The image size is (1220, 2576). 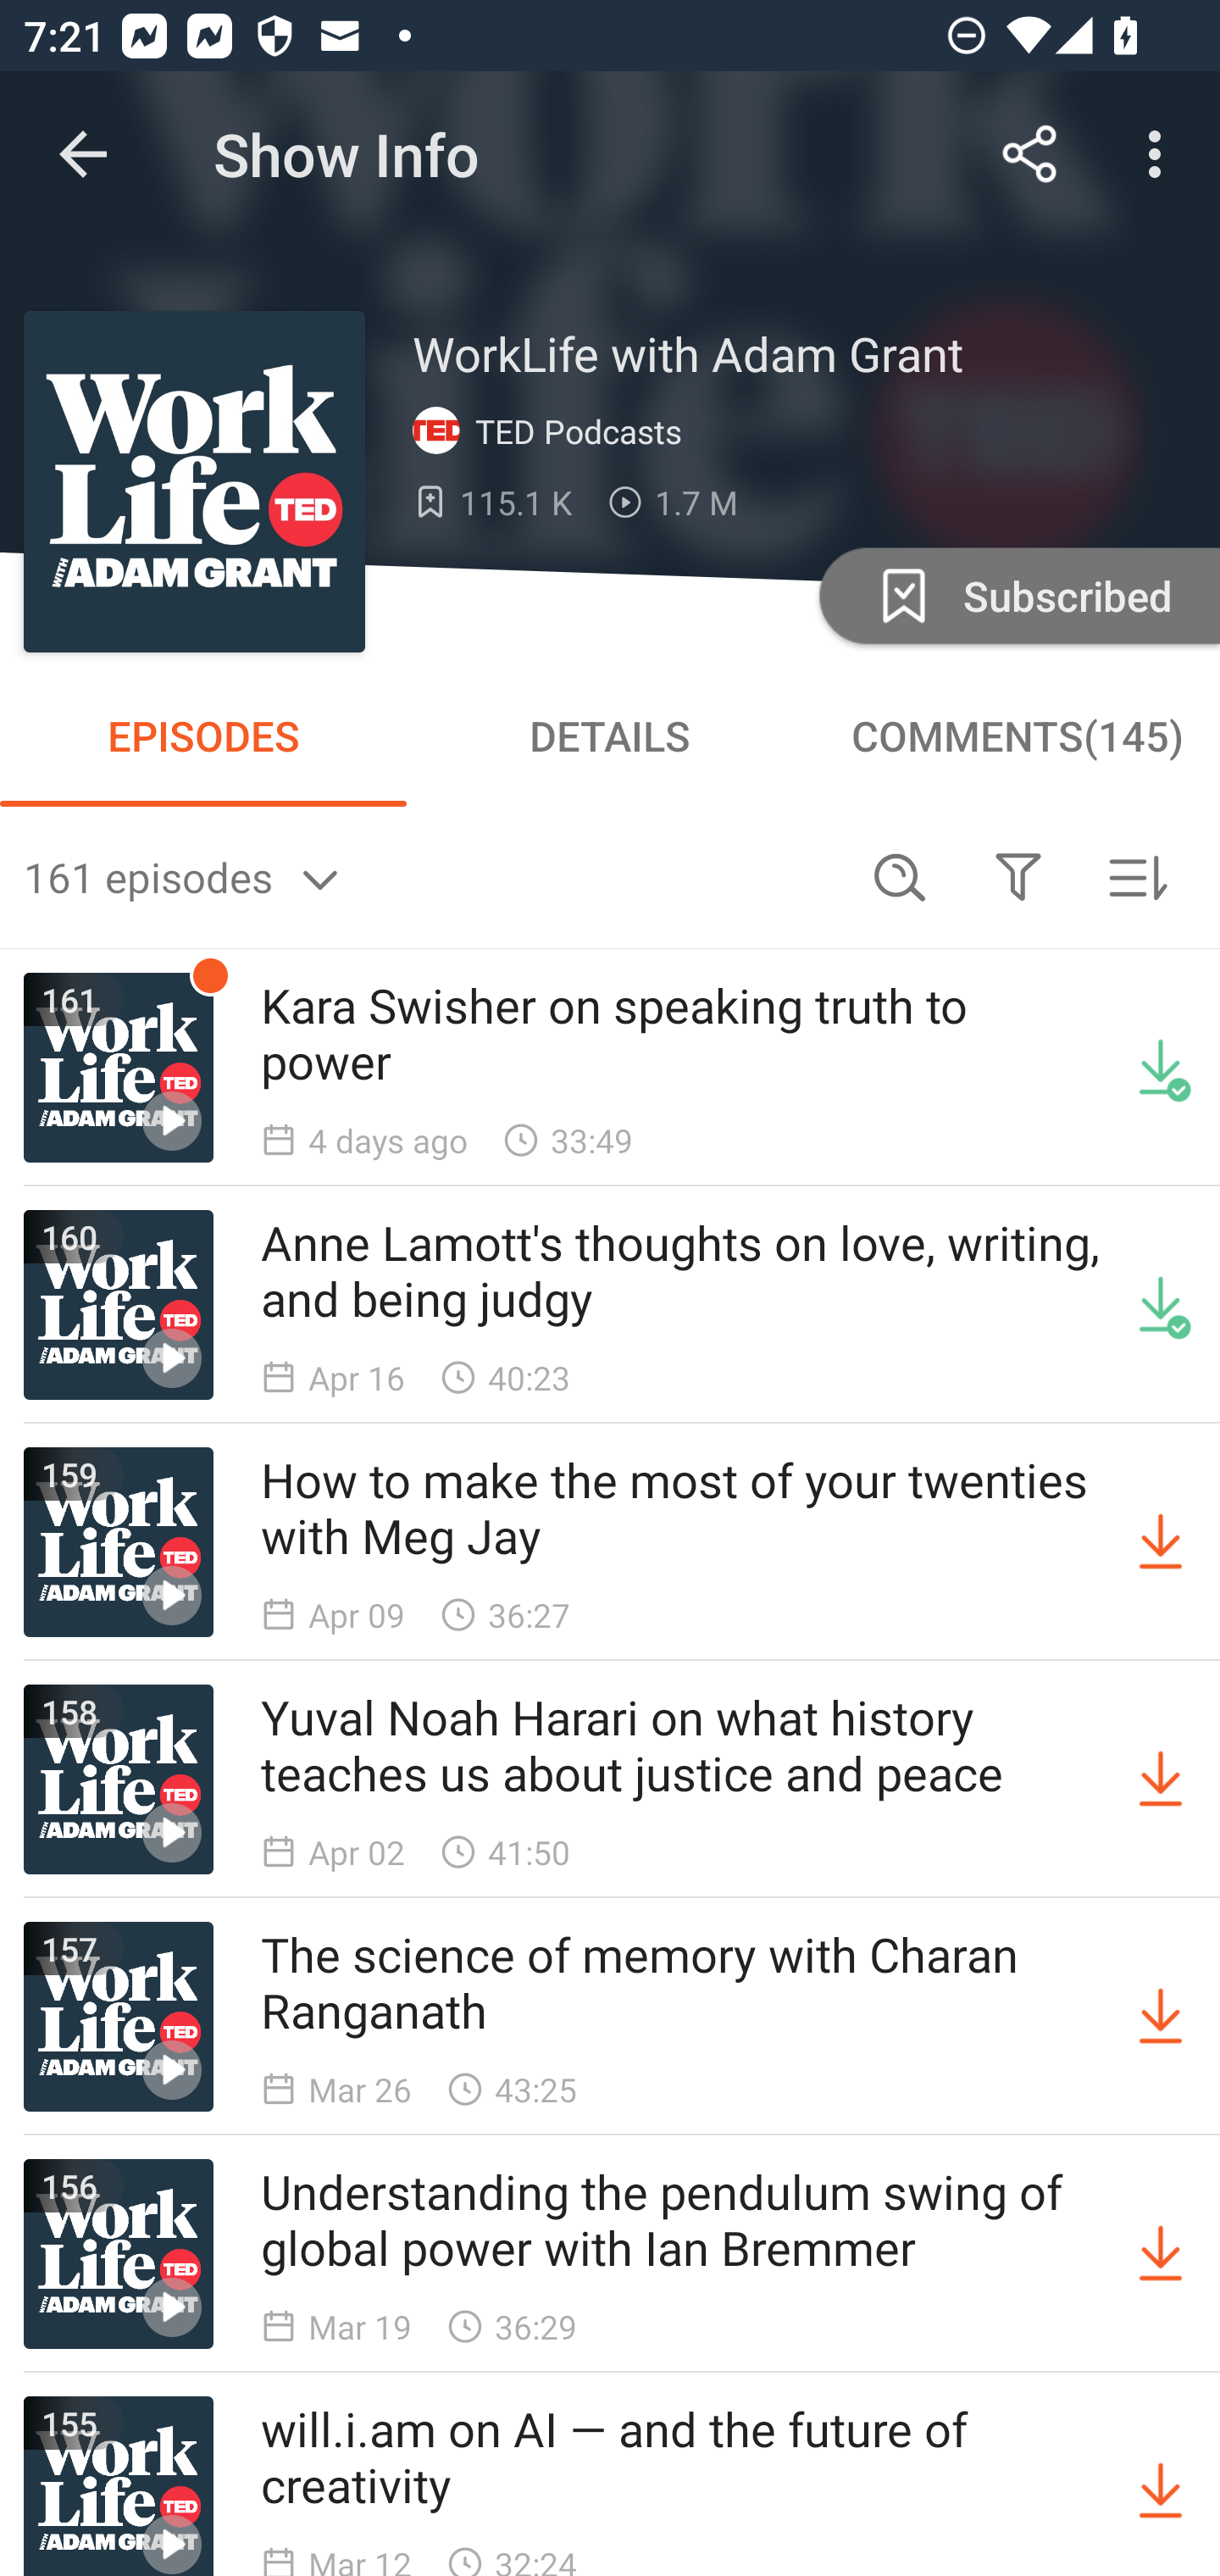 What do you see at coordinates (1161, 2254) in the screenshot?
I see `Download` at bounding box center [1161, 2254].